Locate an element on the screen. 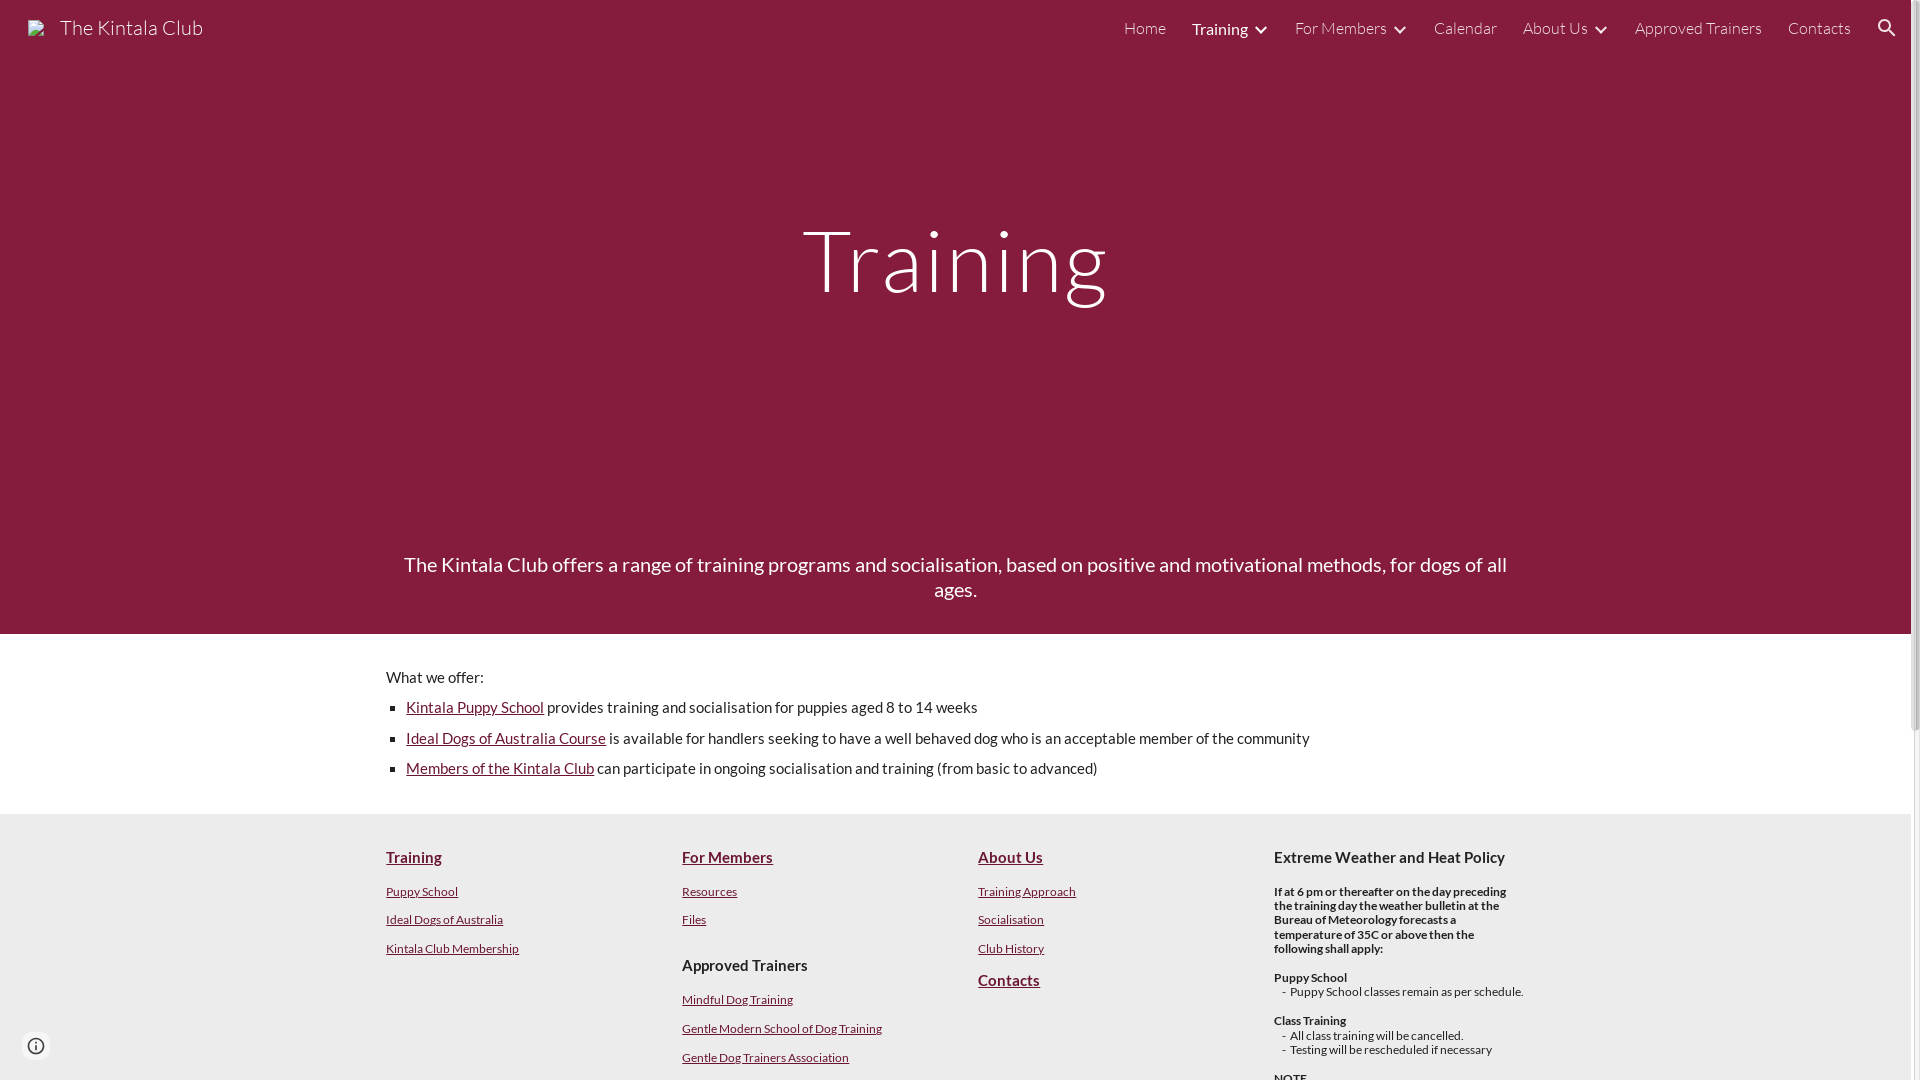 The width and height of the screenshot is (1920, 1080). Gentle Dog Trainers Association is located at coordinates (766, 1058).